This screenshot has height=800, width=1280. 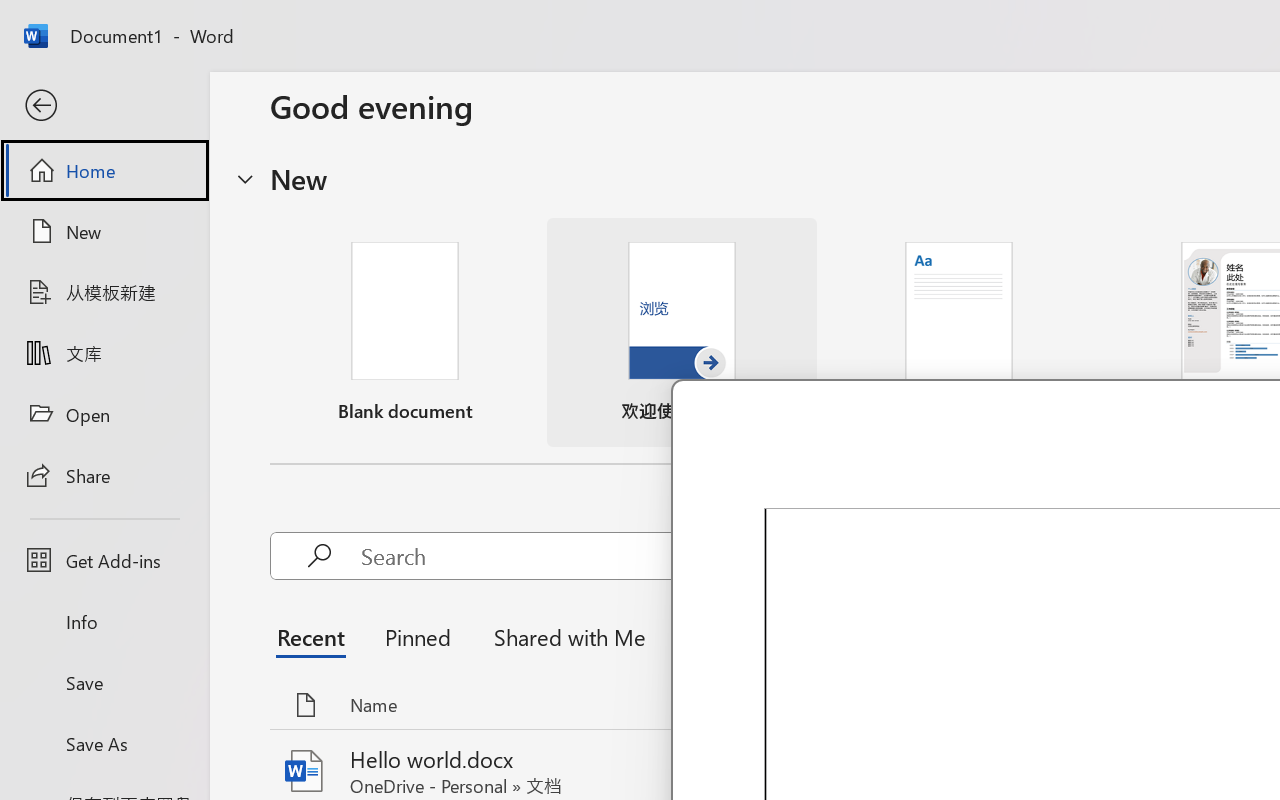 I want to click on Blank document, so click(x=405, y=332).